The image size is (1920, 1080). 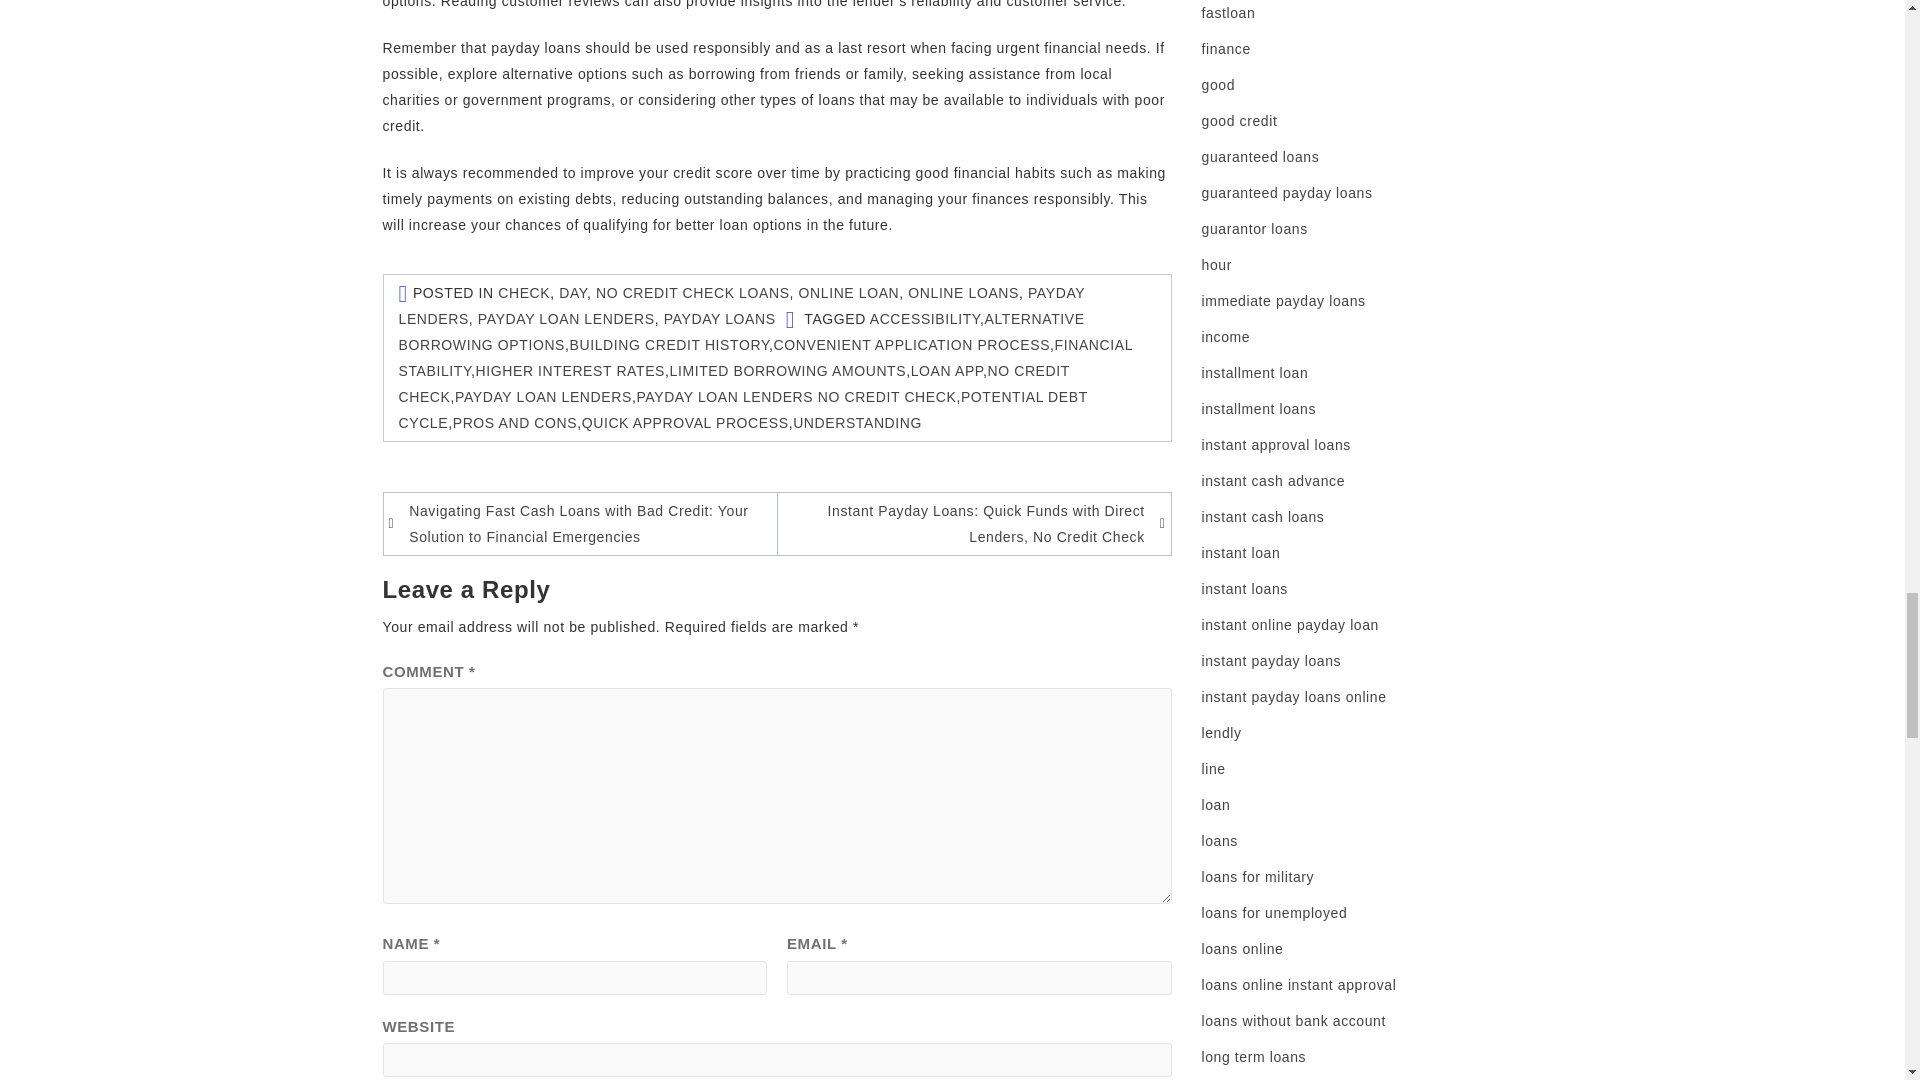 What do you see at coordinates (740, 332) in the screenshot?
I see `ALTERNATIVE BORROWING OPTIONS` at bounding box center [740, 332].